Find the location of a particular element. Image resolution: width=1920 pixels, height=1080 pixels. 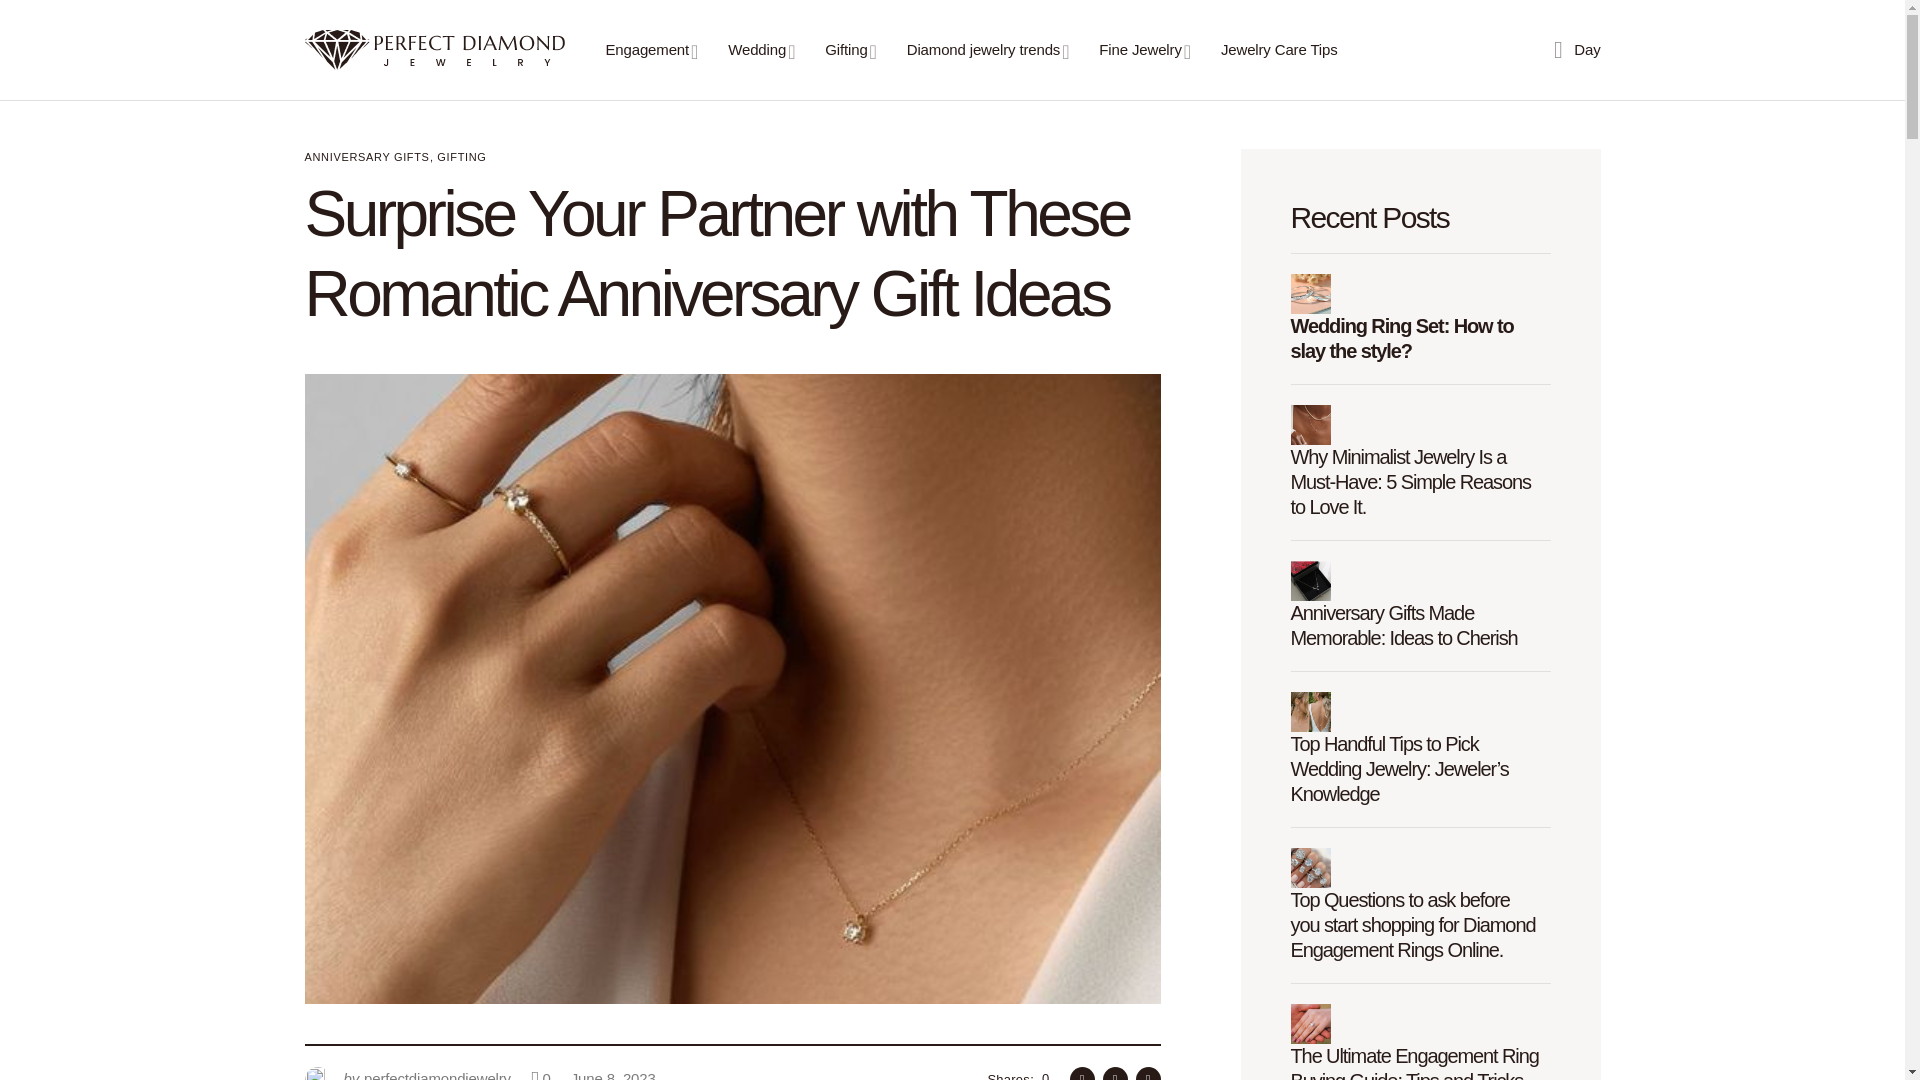

View all posts by perfectdiamondjewelry is located at coordinates (406, 1070).